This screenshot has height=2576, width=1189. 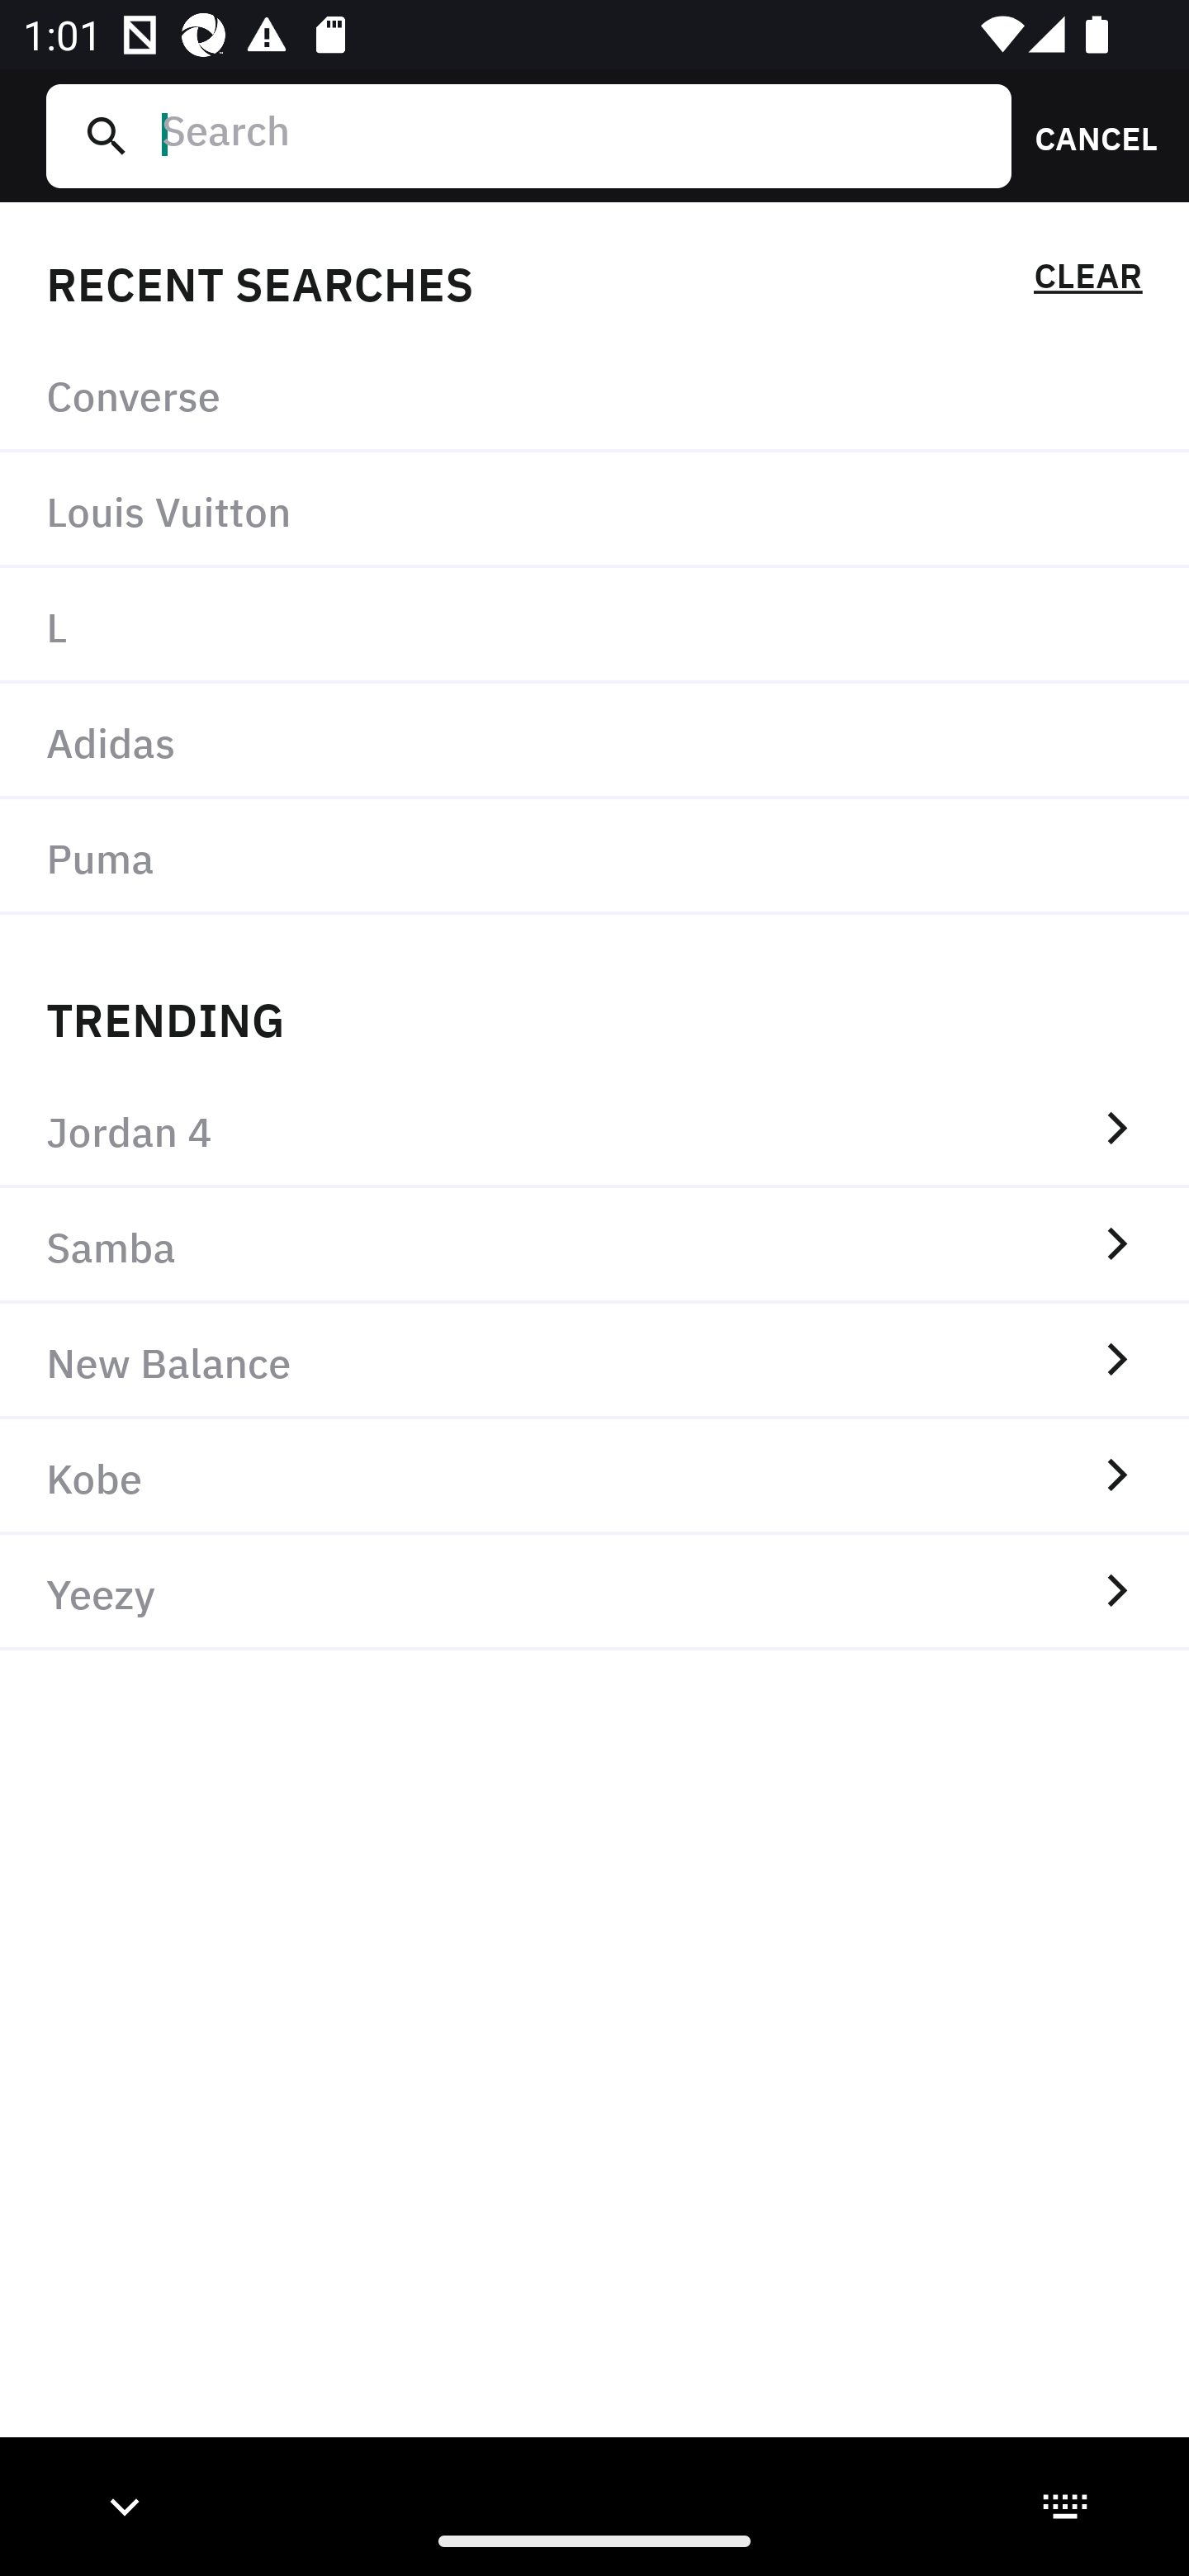 I want to click on Adidas, so click(x=594, y=740).